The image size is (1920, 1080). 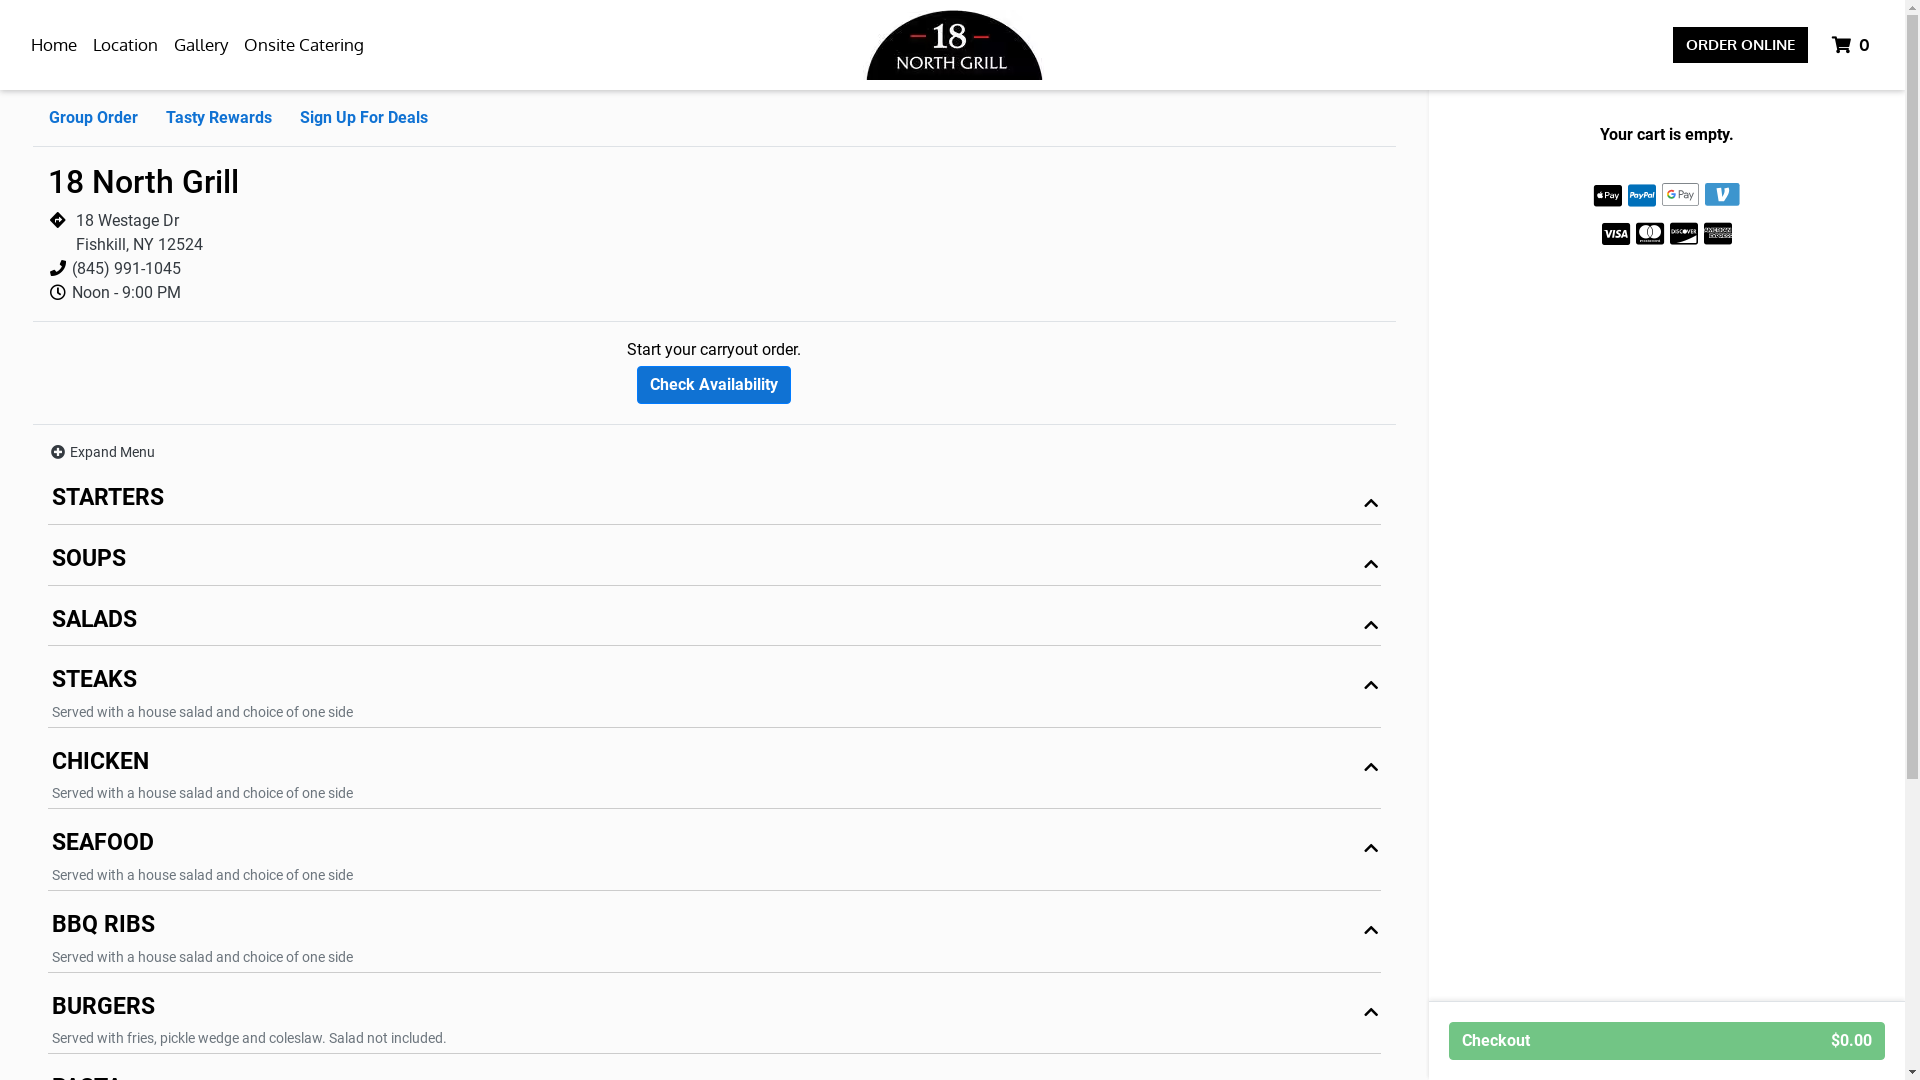 What do you see at coordinates (714, 564) in the screenshot?
I see `SOUPS` at bounding box center [714, 564].